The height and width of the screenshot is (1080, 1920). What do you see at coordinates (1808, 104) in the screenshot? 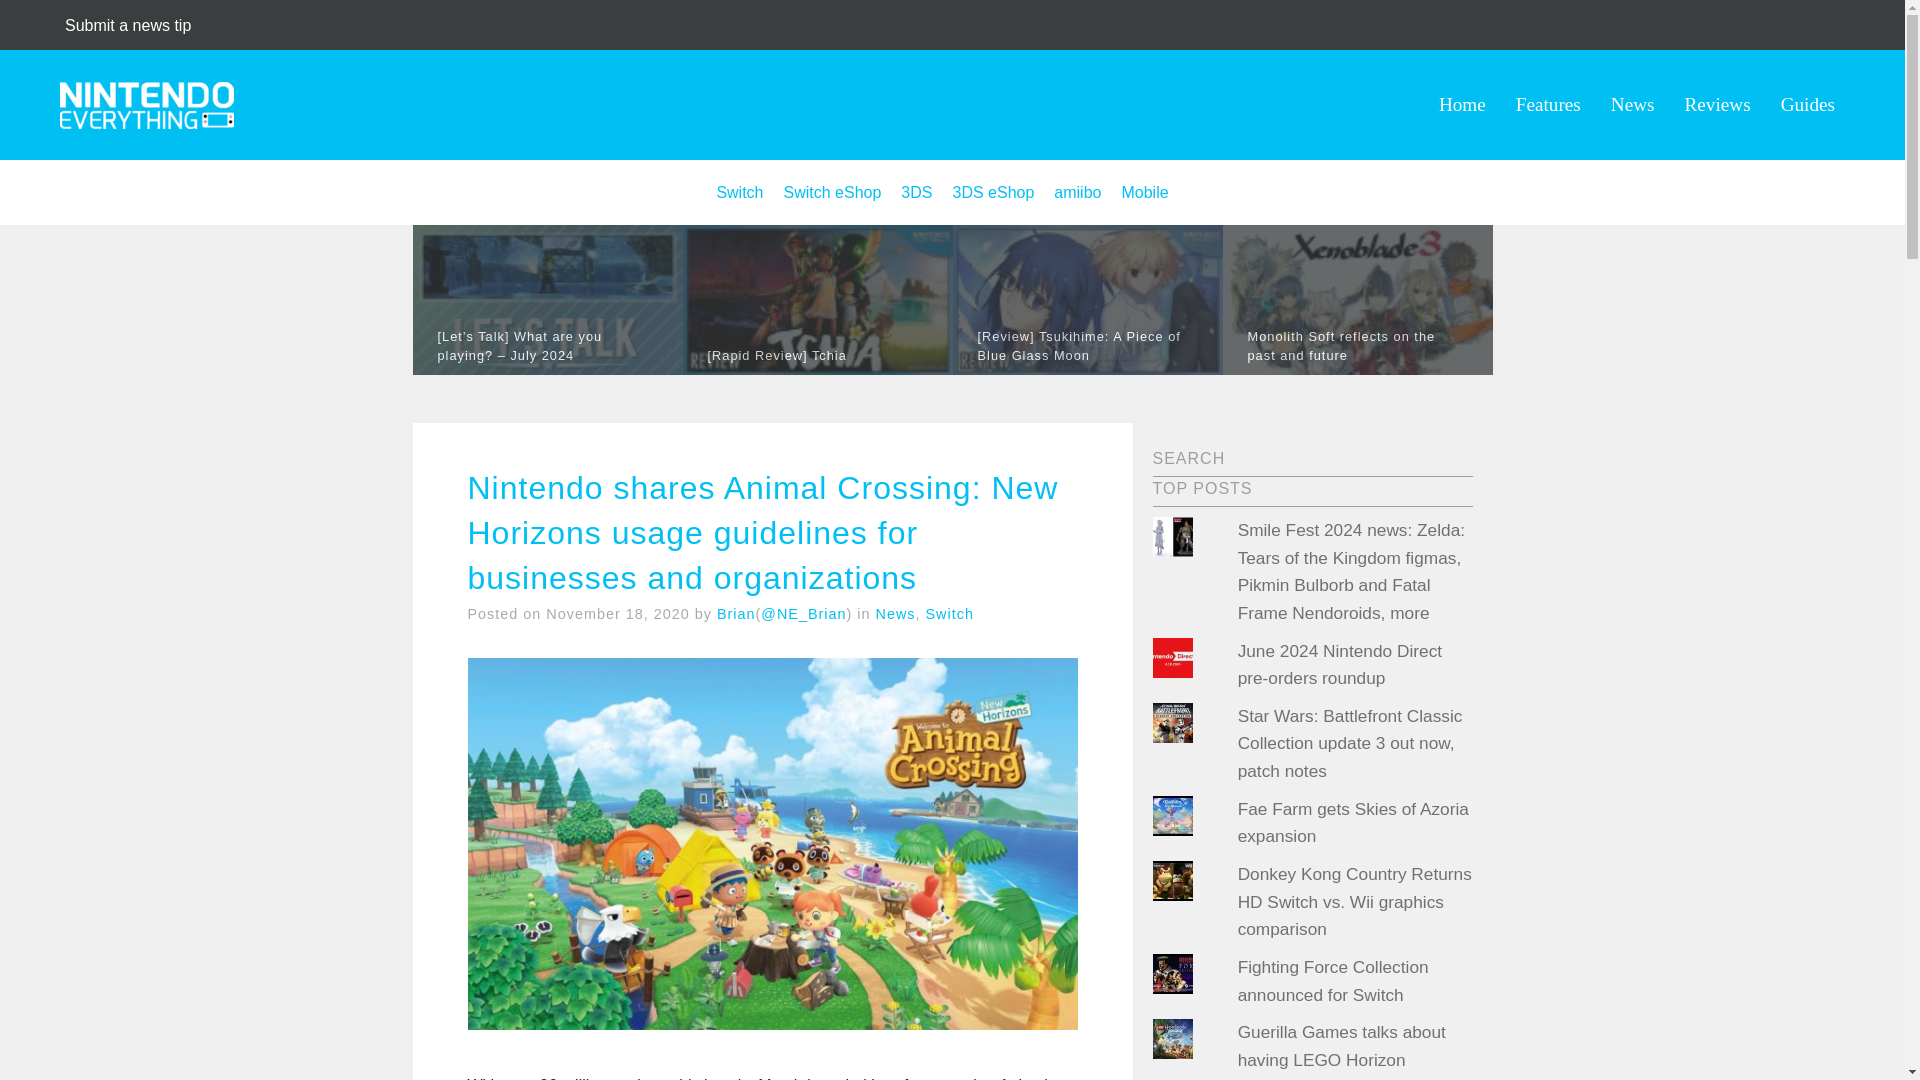
I see `Guides` at bounding box center [1808, 104].